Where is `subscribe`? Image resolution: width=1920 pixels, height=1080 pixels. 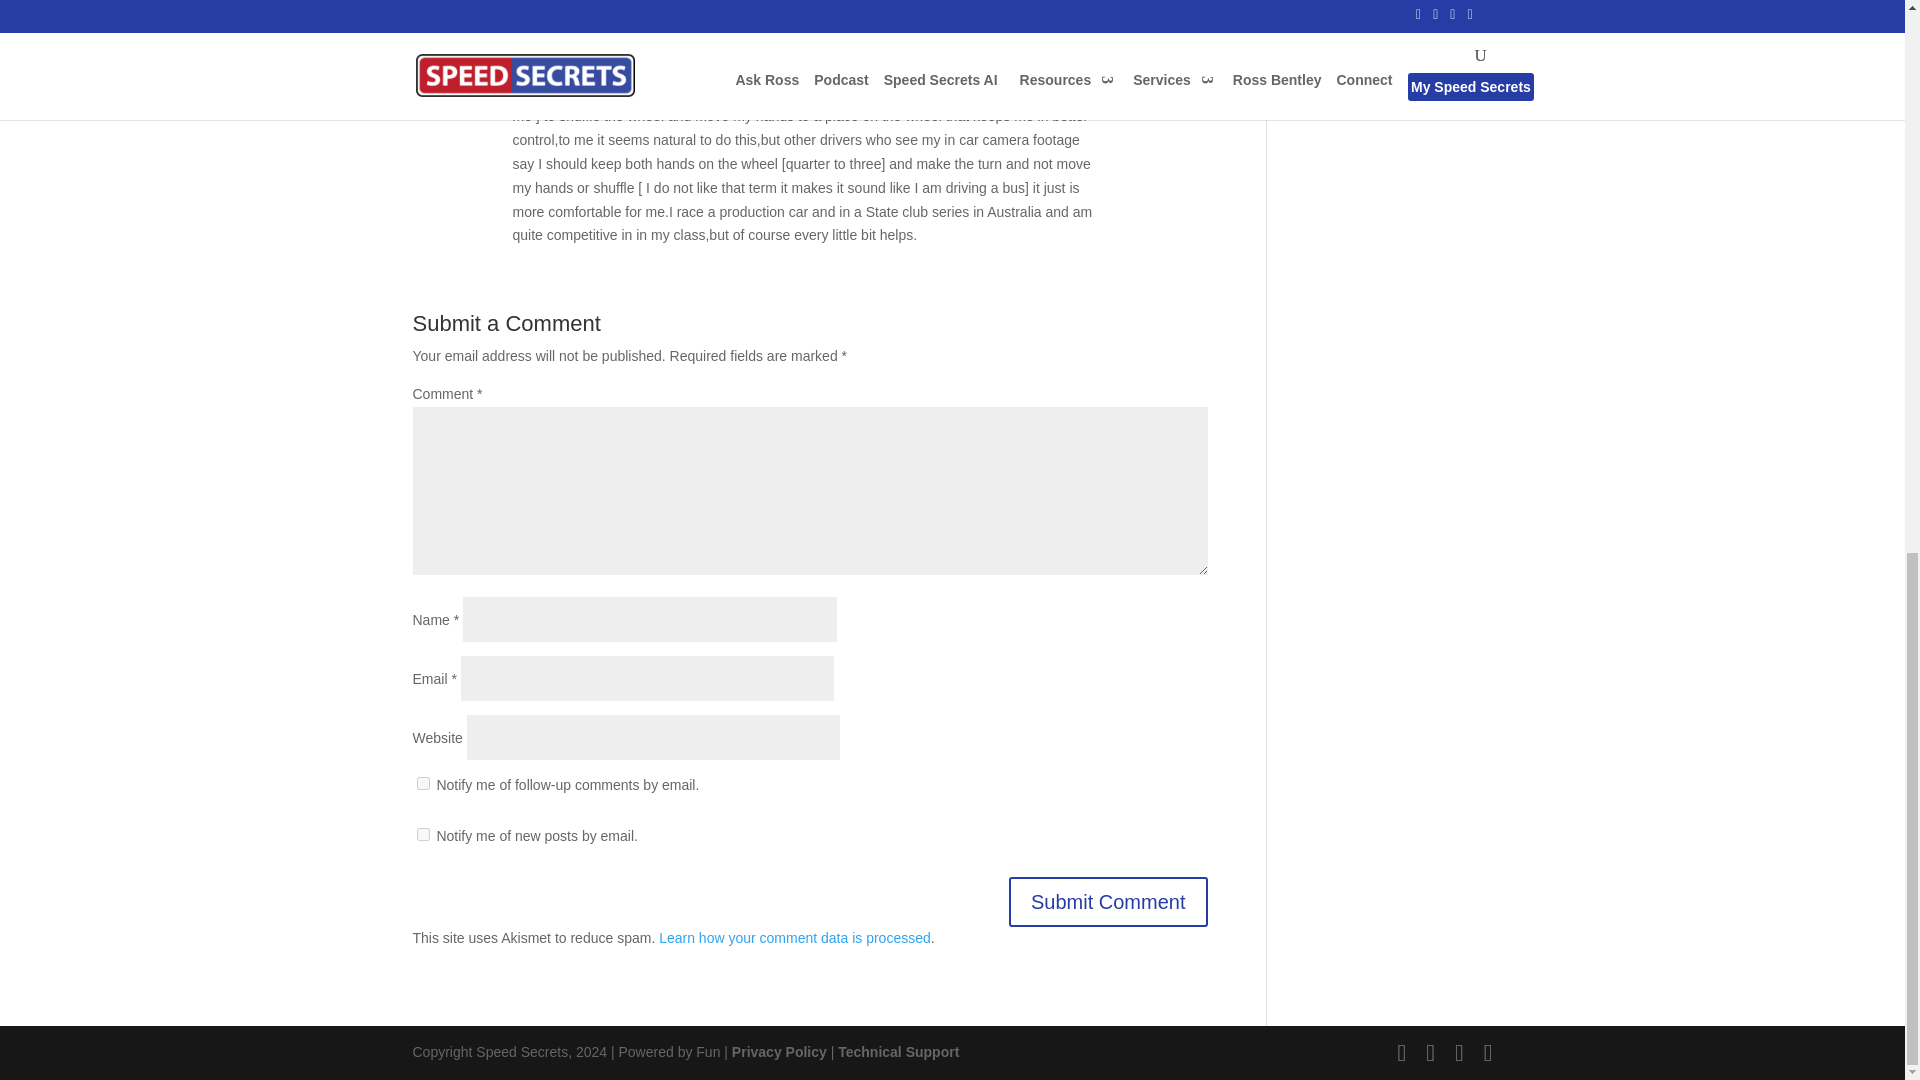
subscribe is located at coordinates (422, 834).